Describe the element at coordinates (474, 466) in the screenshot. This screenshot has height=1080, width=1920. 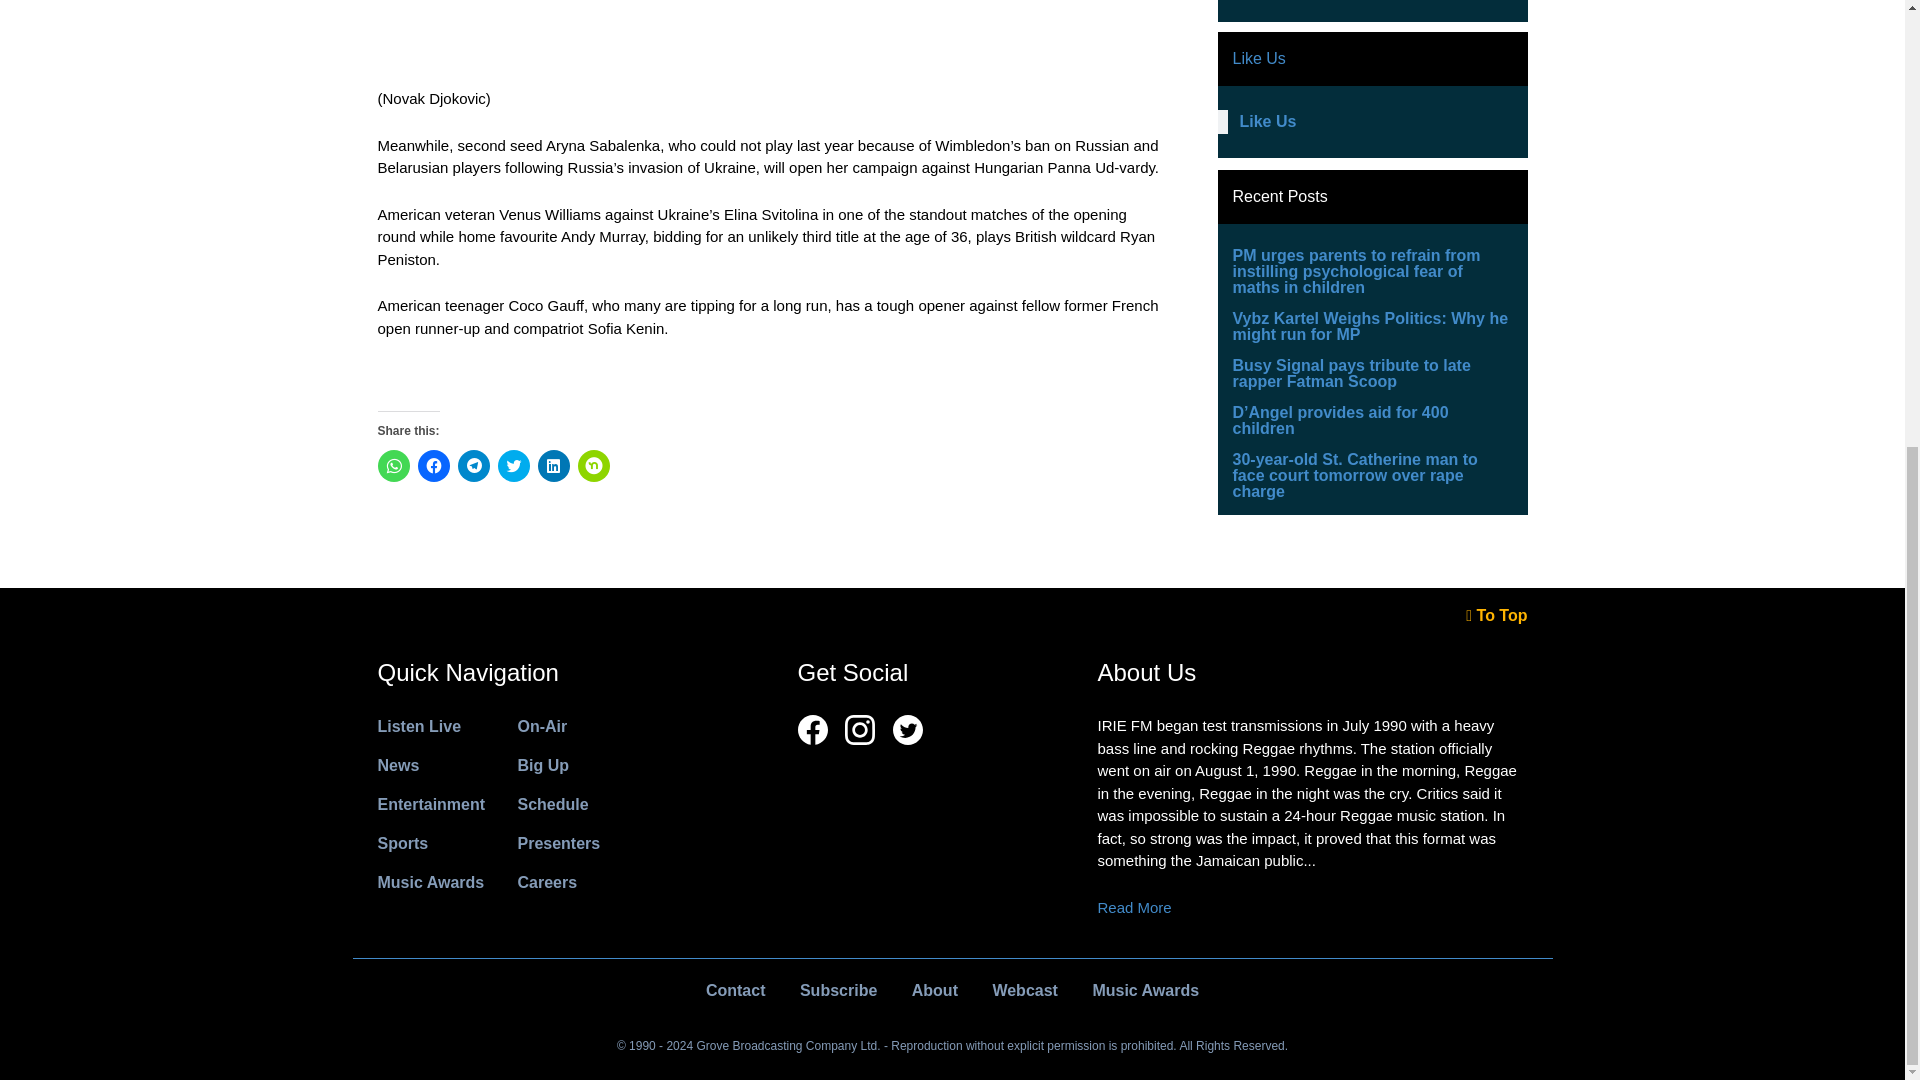
I see `Click to share on Telegram` at that location.